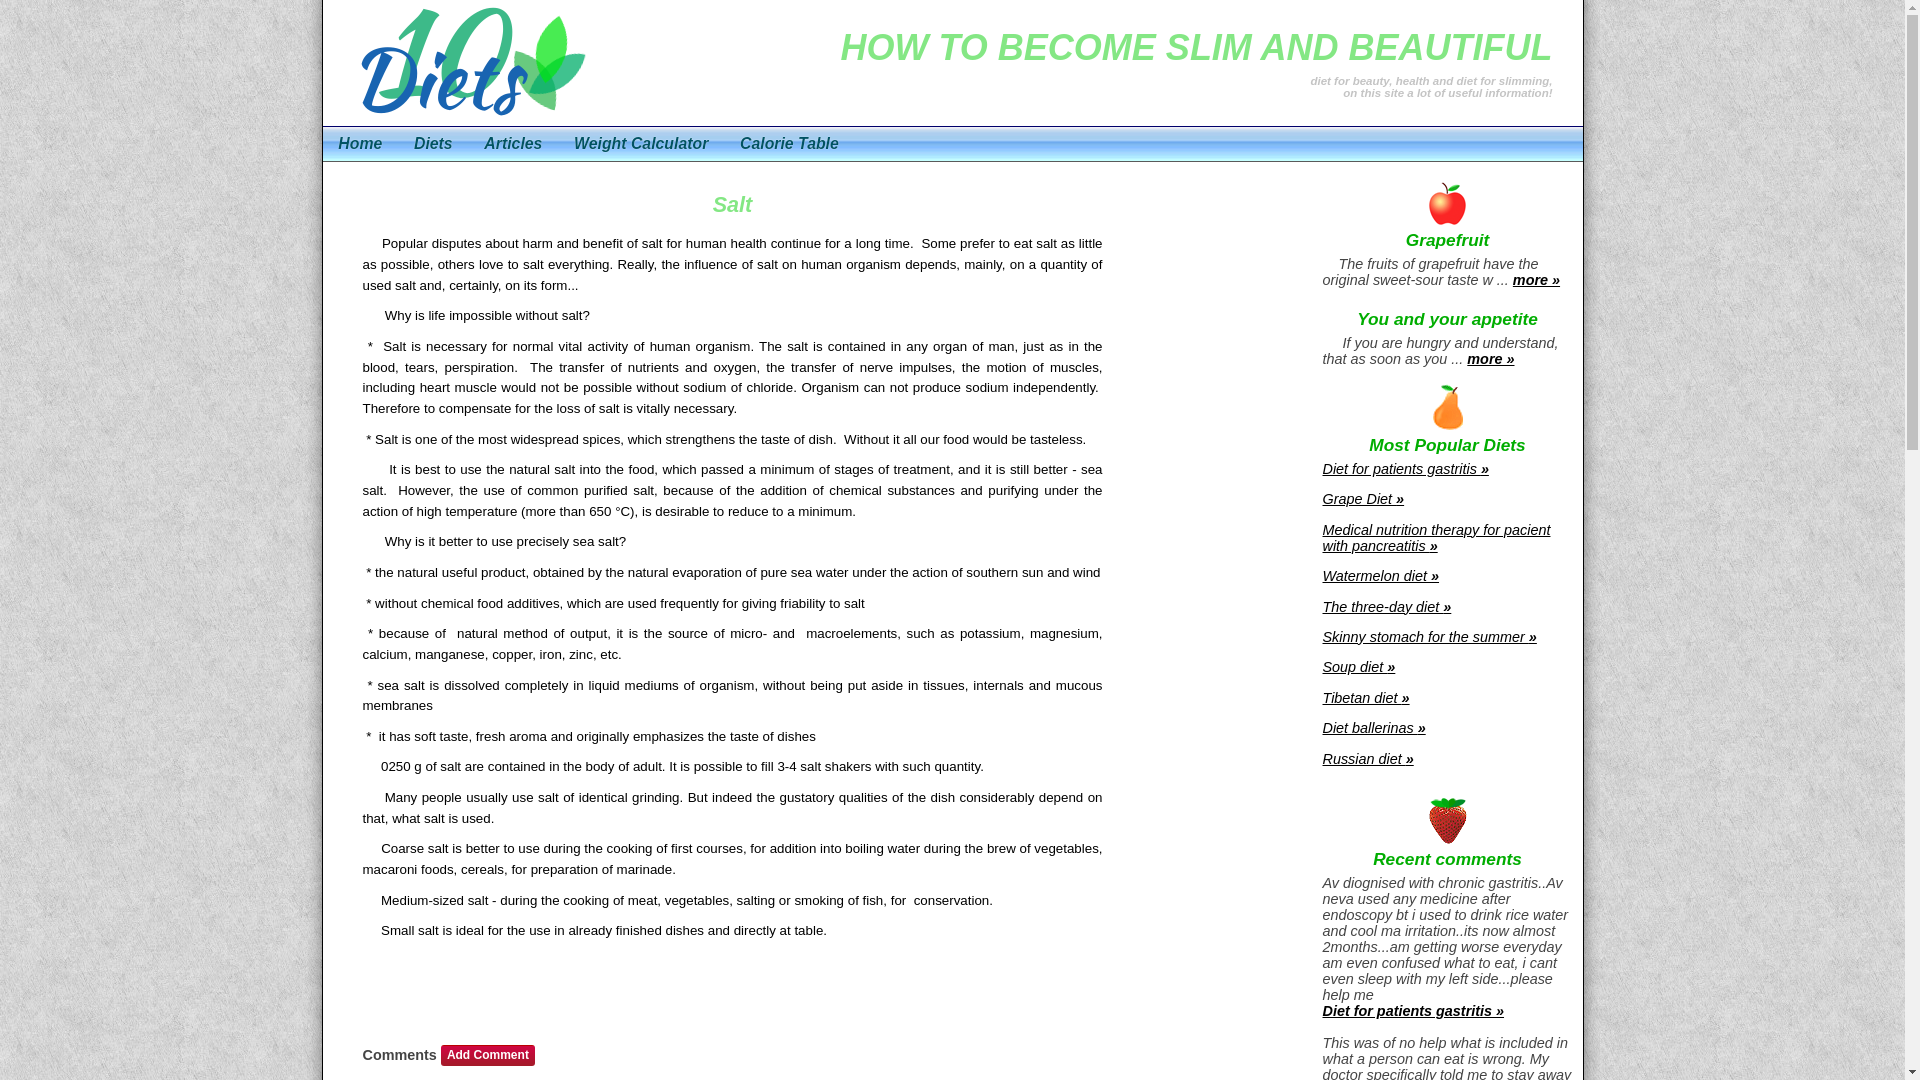  I want to click on Weight Calculator, so click(641, 144).